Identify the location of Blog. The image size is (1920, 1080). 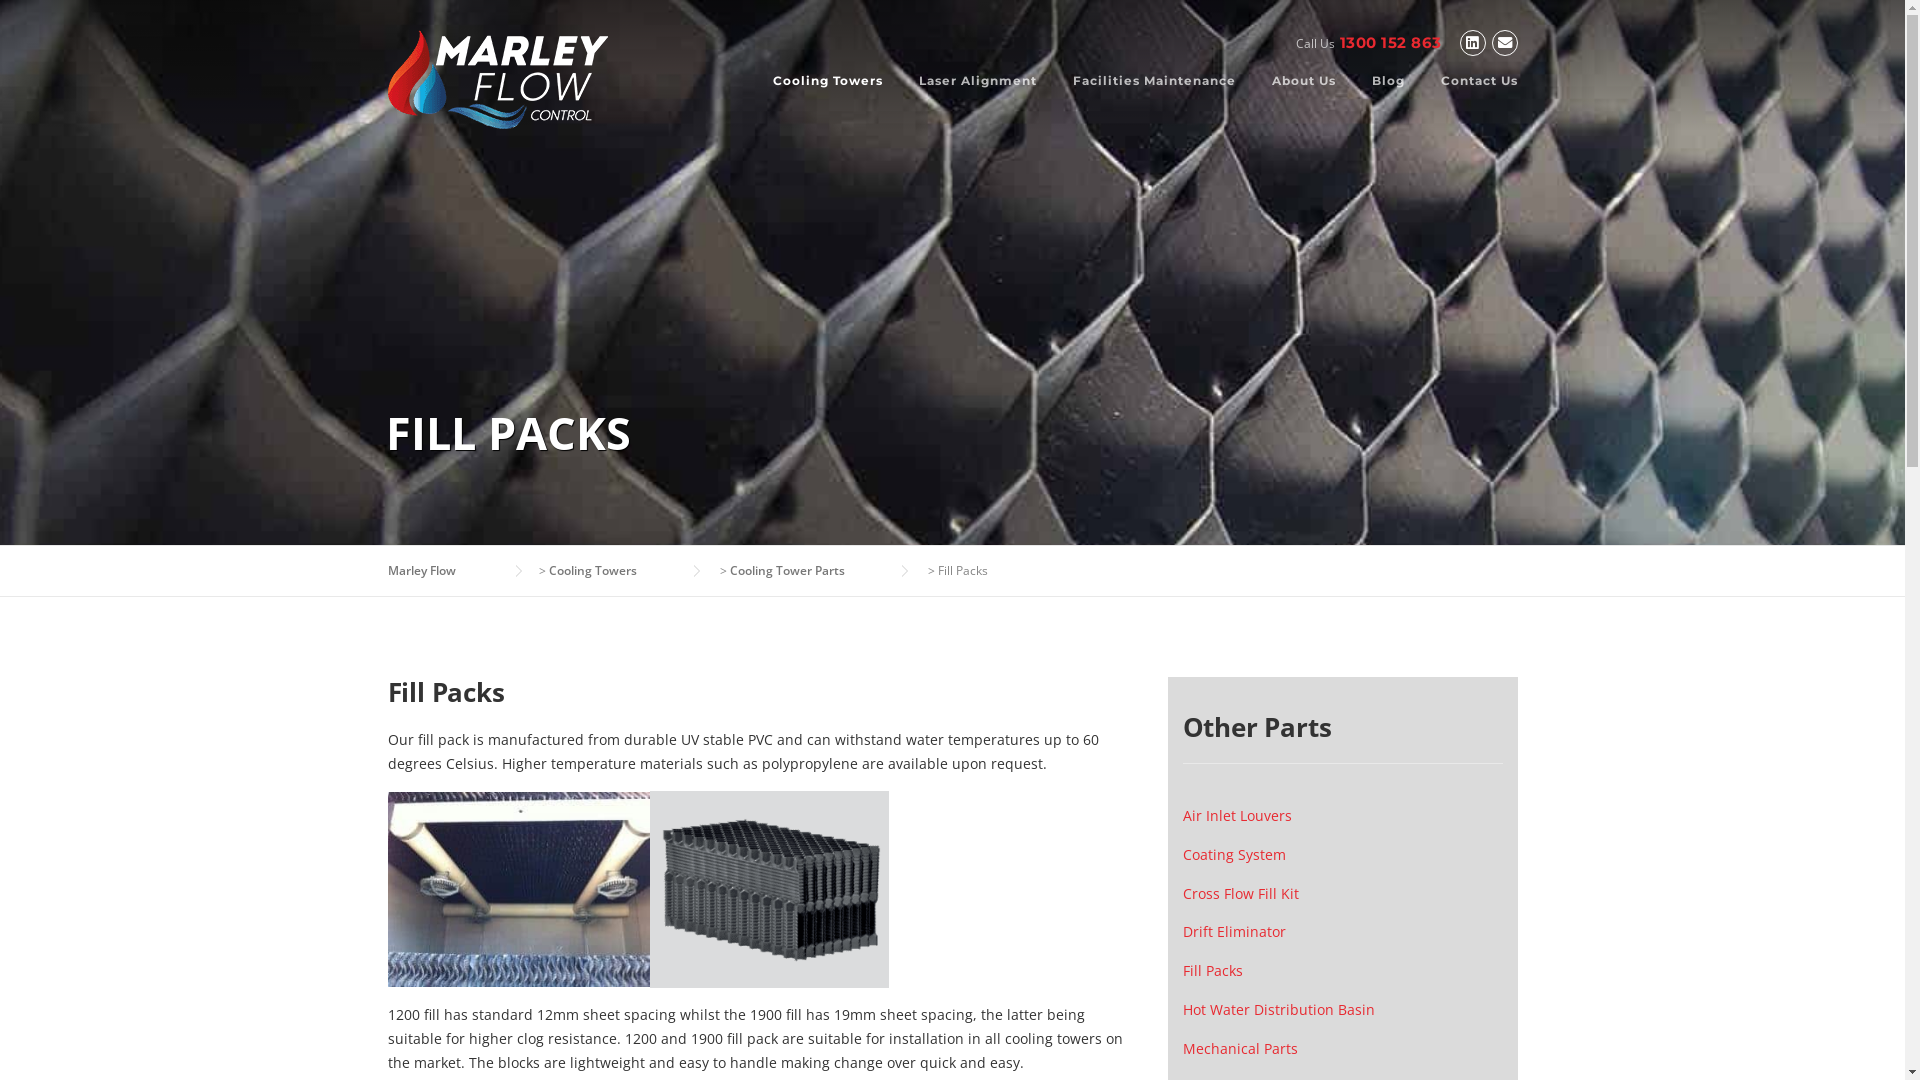
(1388, 96).